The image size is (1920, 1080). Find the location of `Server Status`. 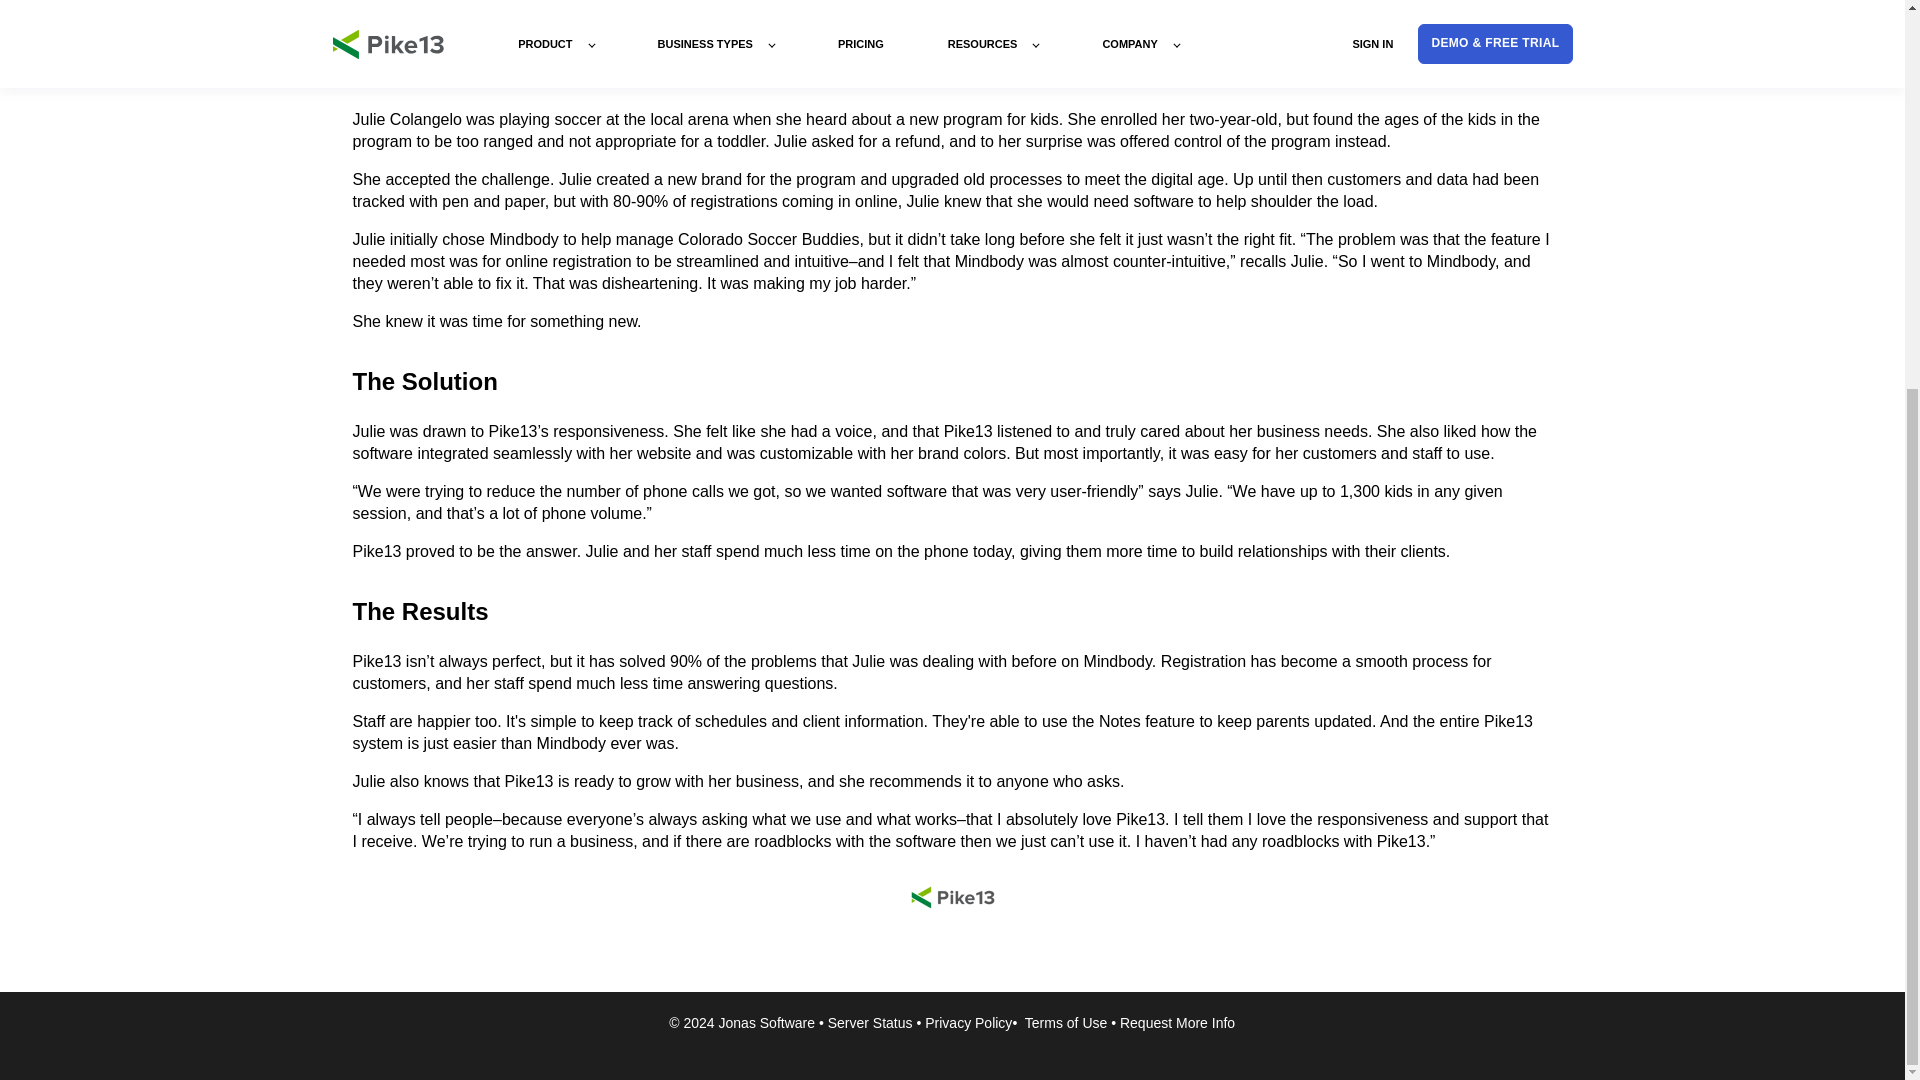

Server Status is located at coordinates (870, 1023).